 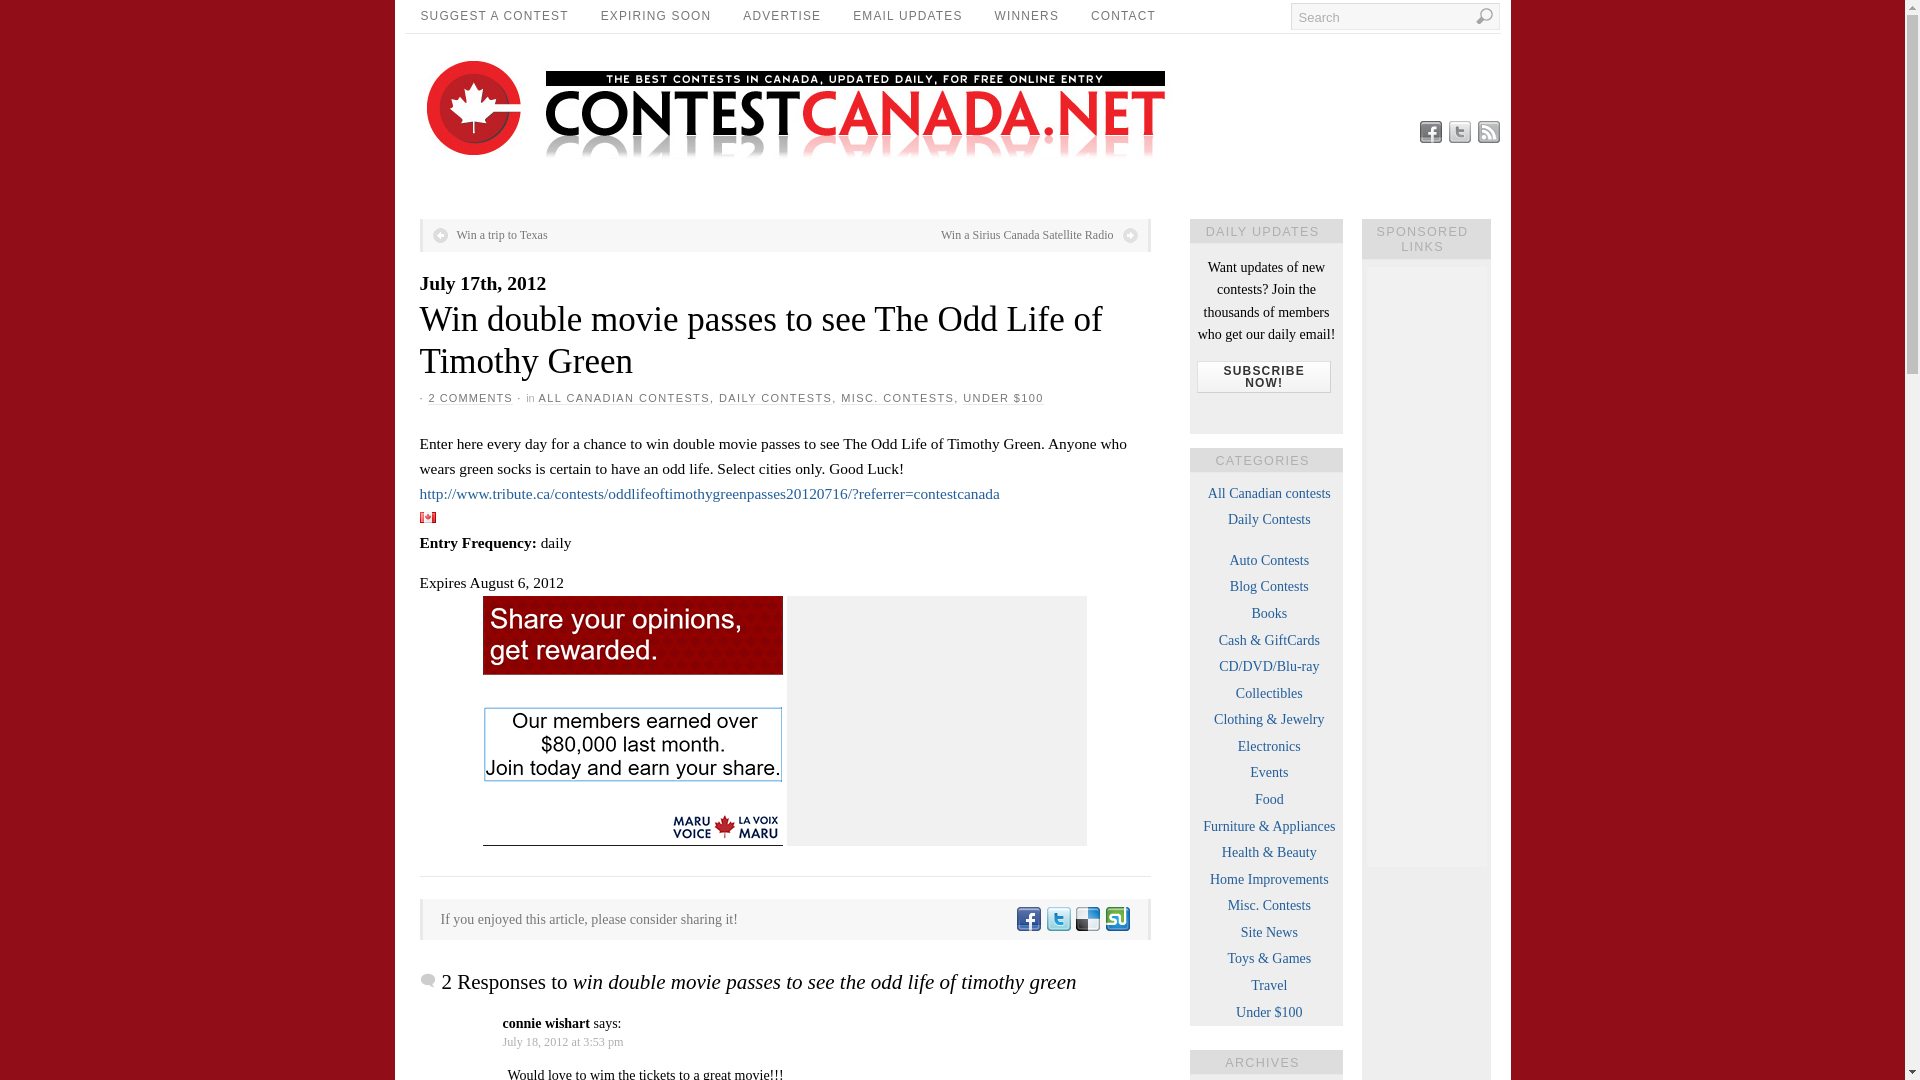 I want to click on WINNERS, so click(x=1027, y=16).